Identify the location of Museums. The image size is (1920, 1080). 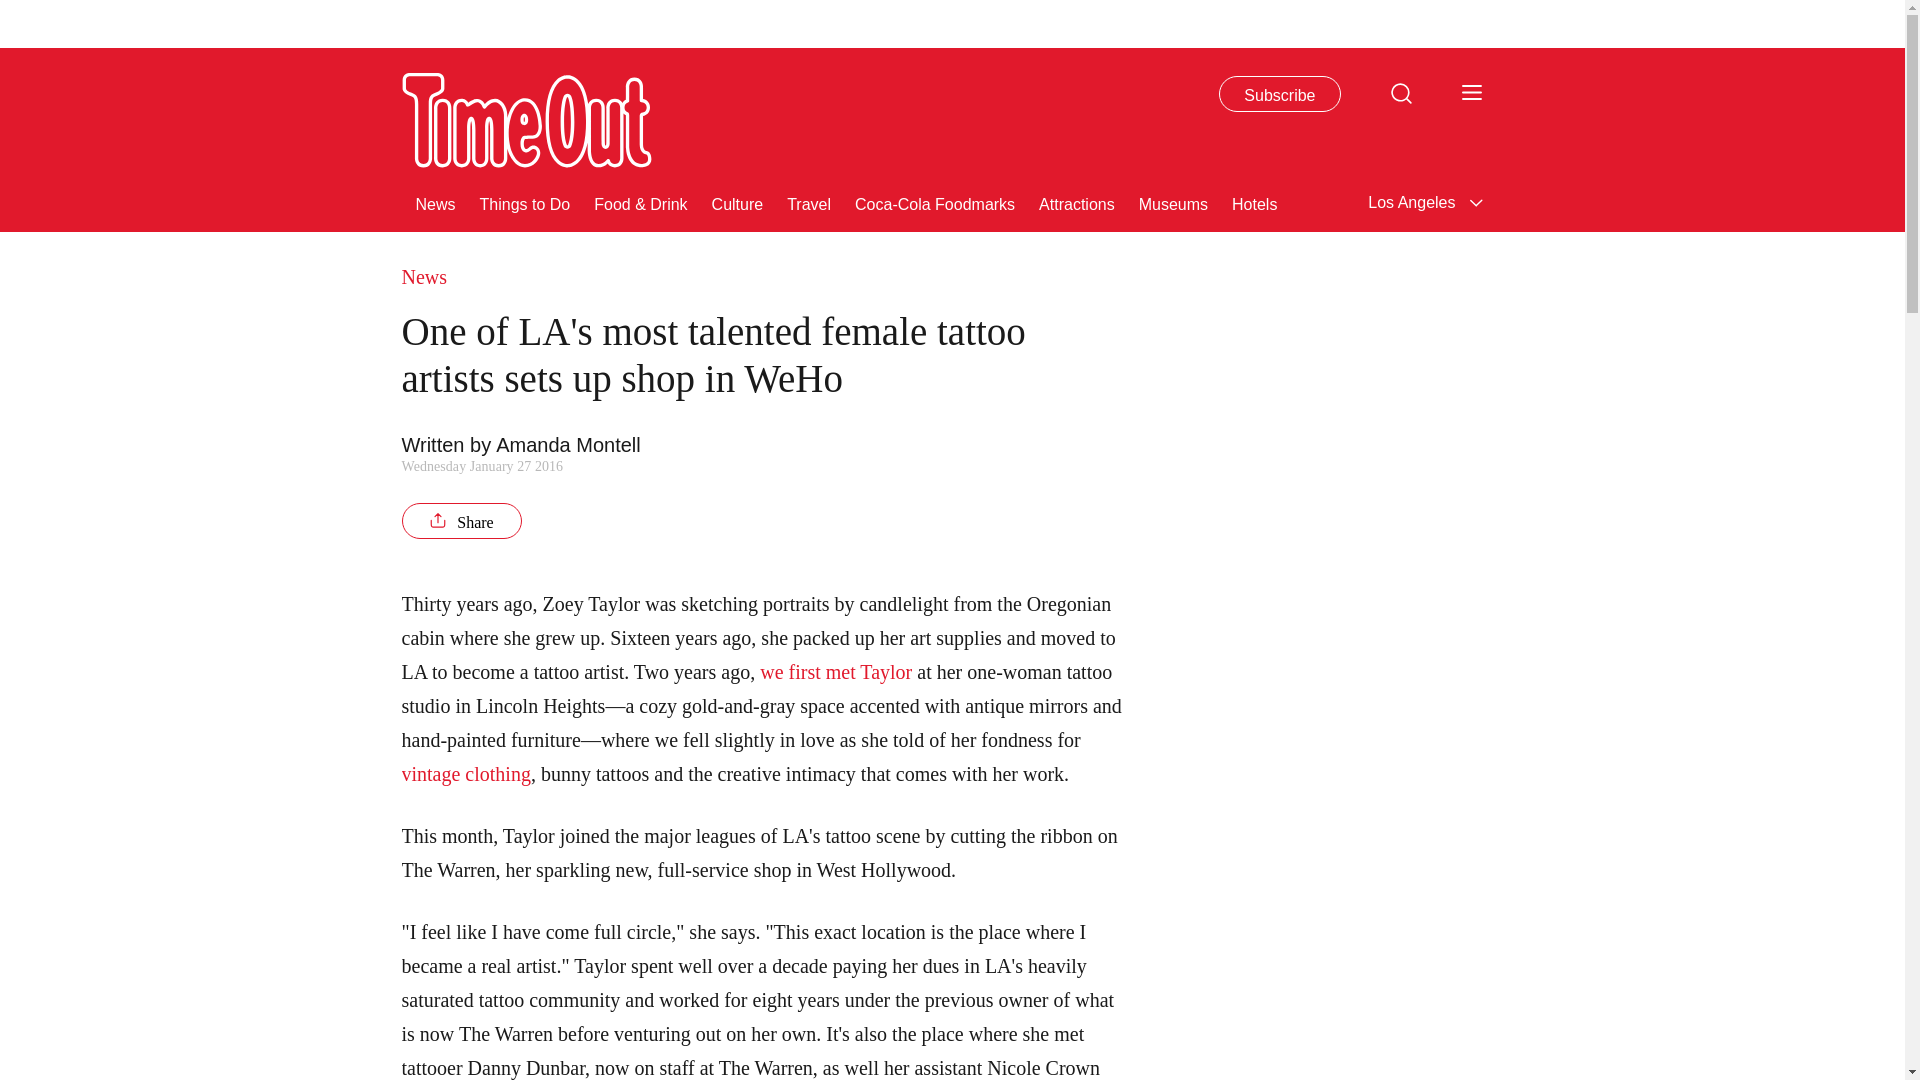
(1172, 202).